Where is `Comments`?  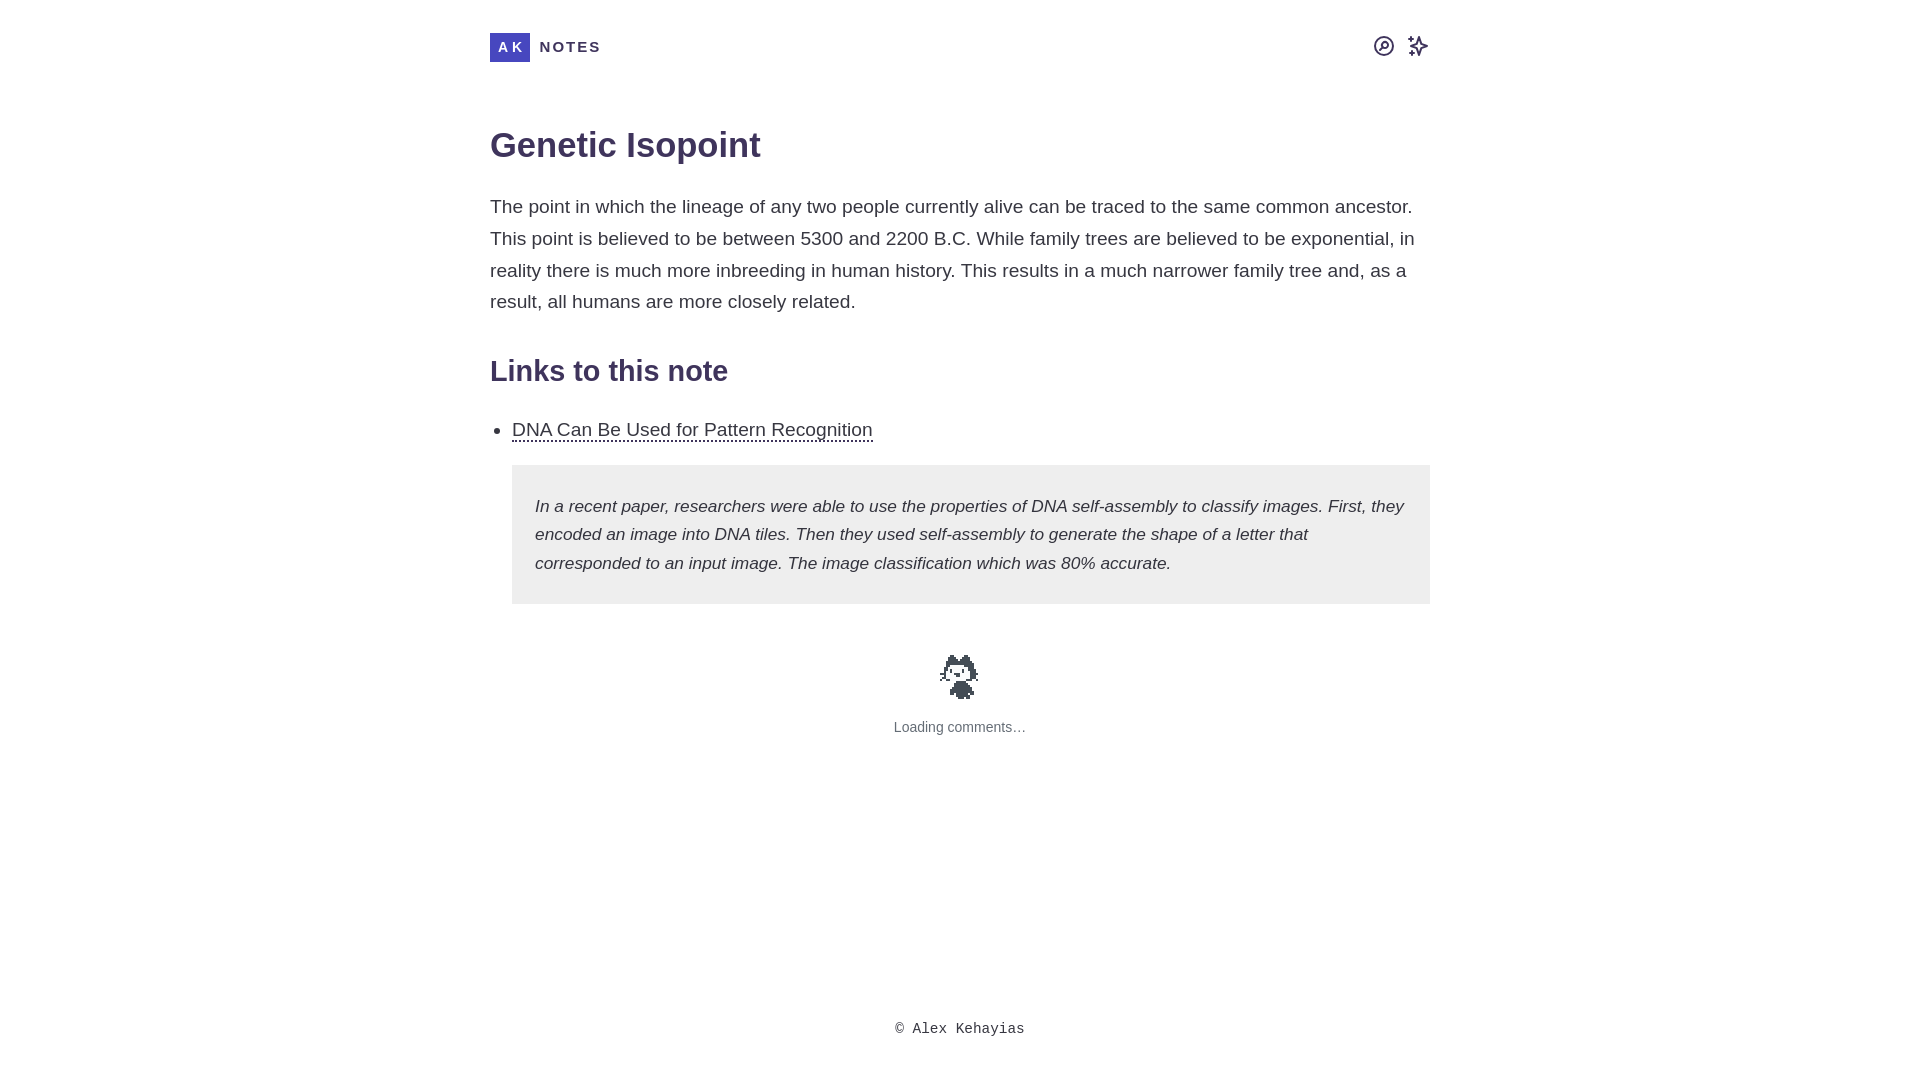 Comments is located at coordinates (960, 728).